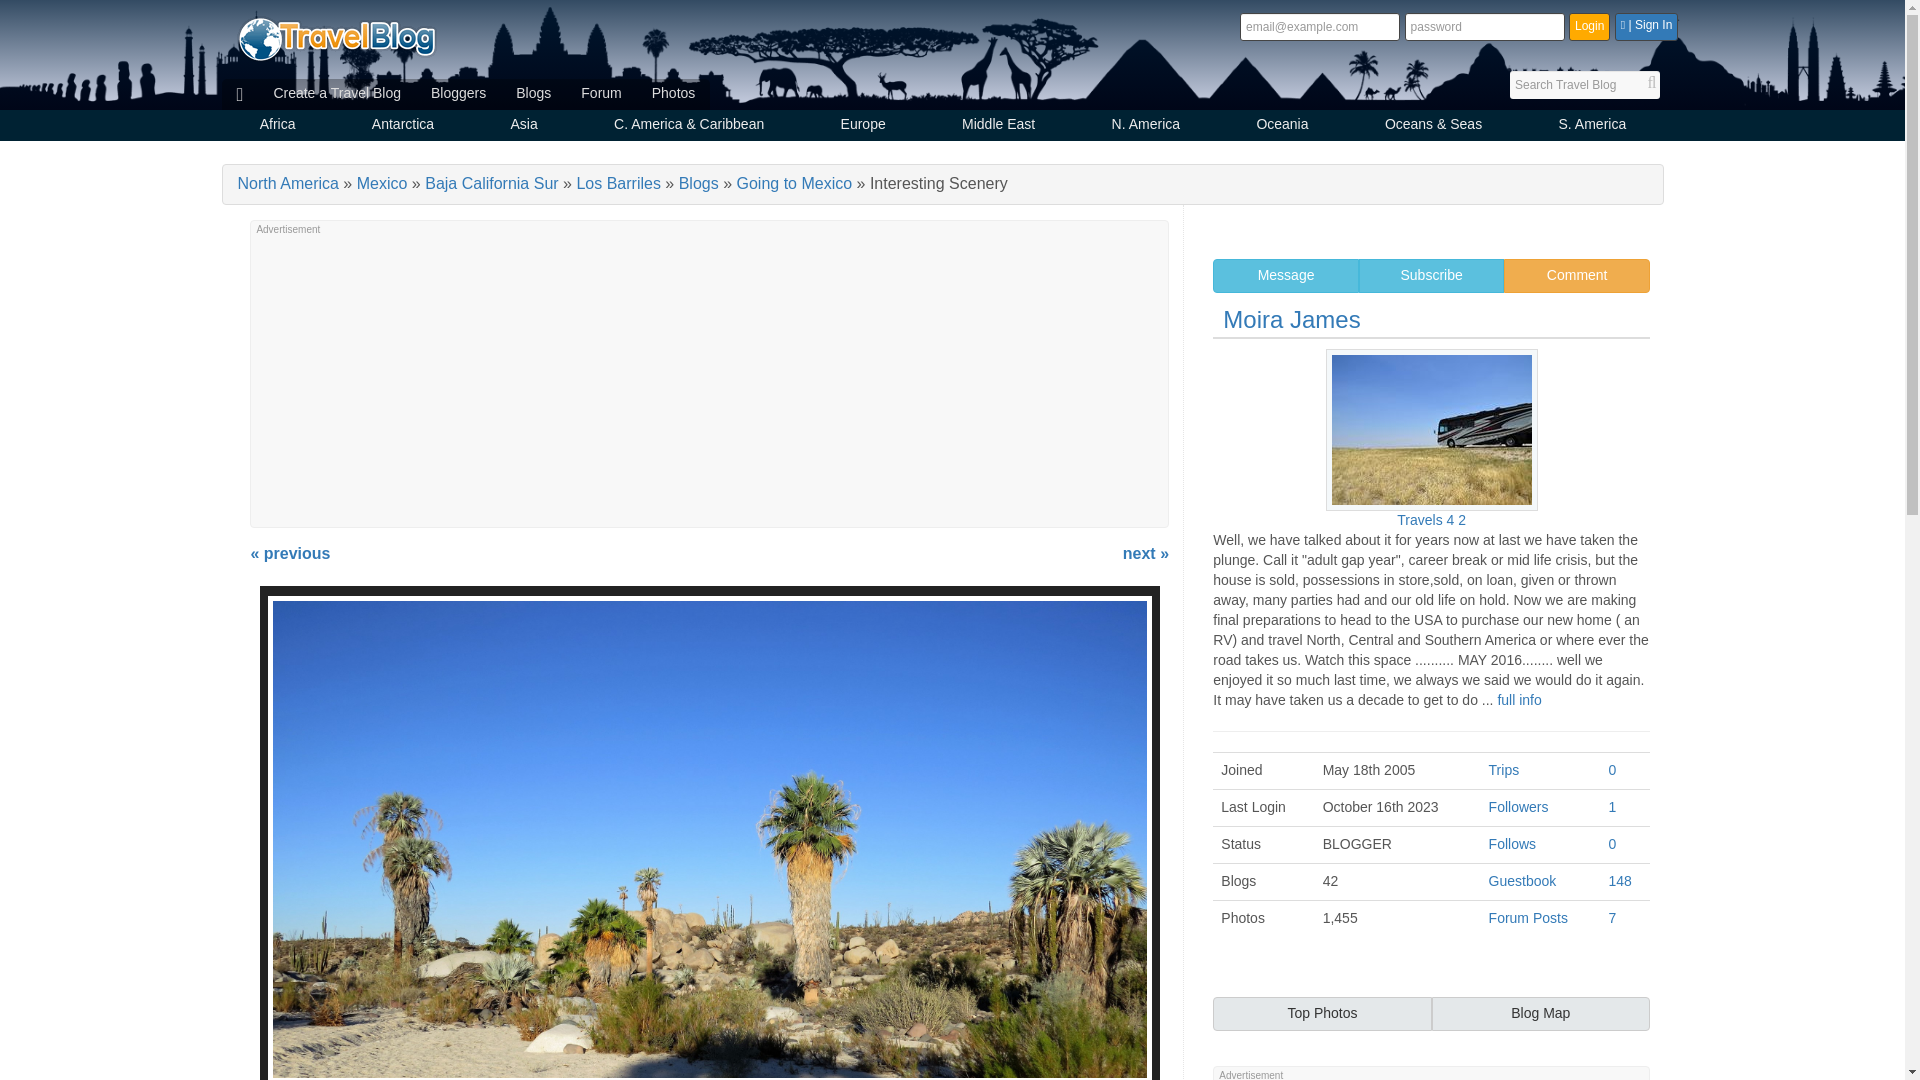  I want to click on Login, so click(1589, 26).